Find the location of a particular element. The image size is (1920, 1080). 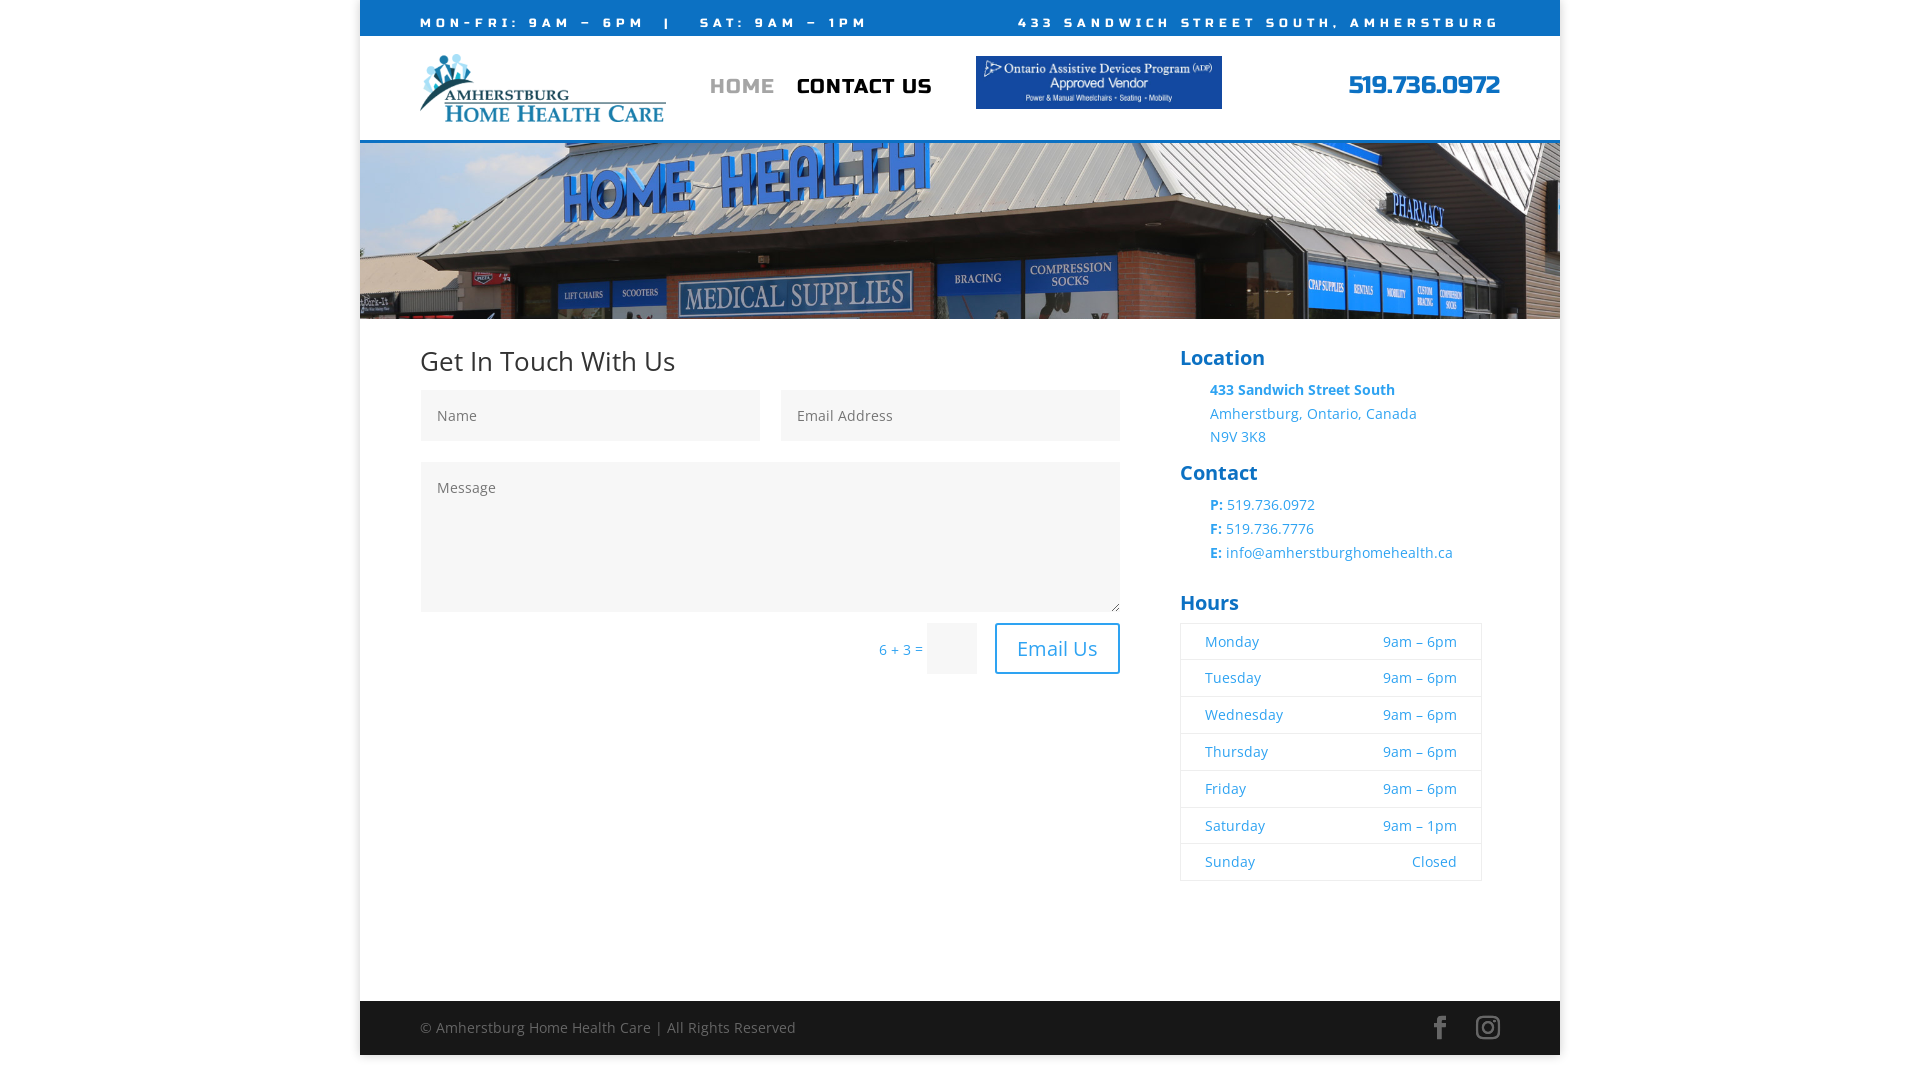

519.736.0972 is located at coordinates (1424, 86).